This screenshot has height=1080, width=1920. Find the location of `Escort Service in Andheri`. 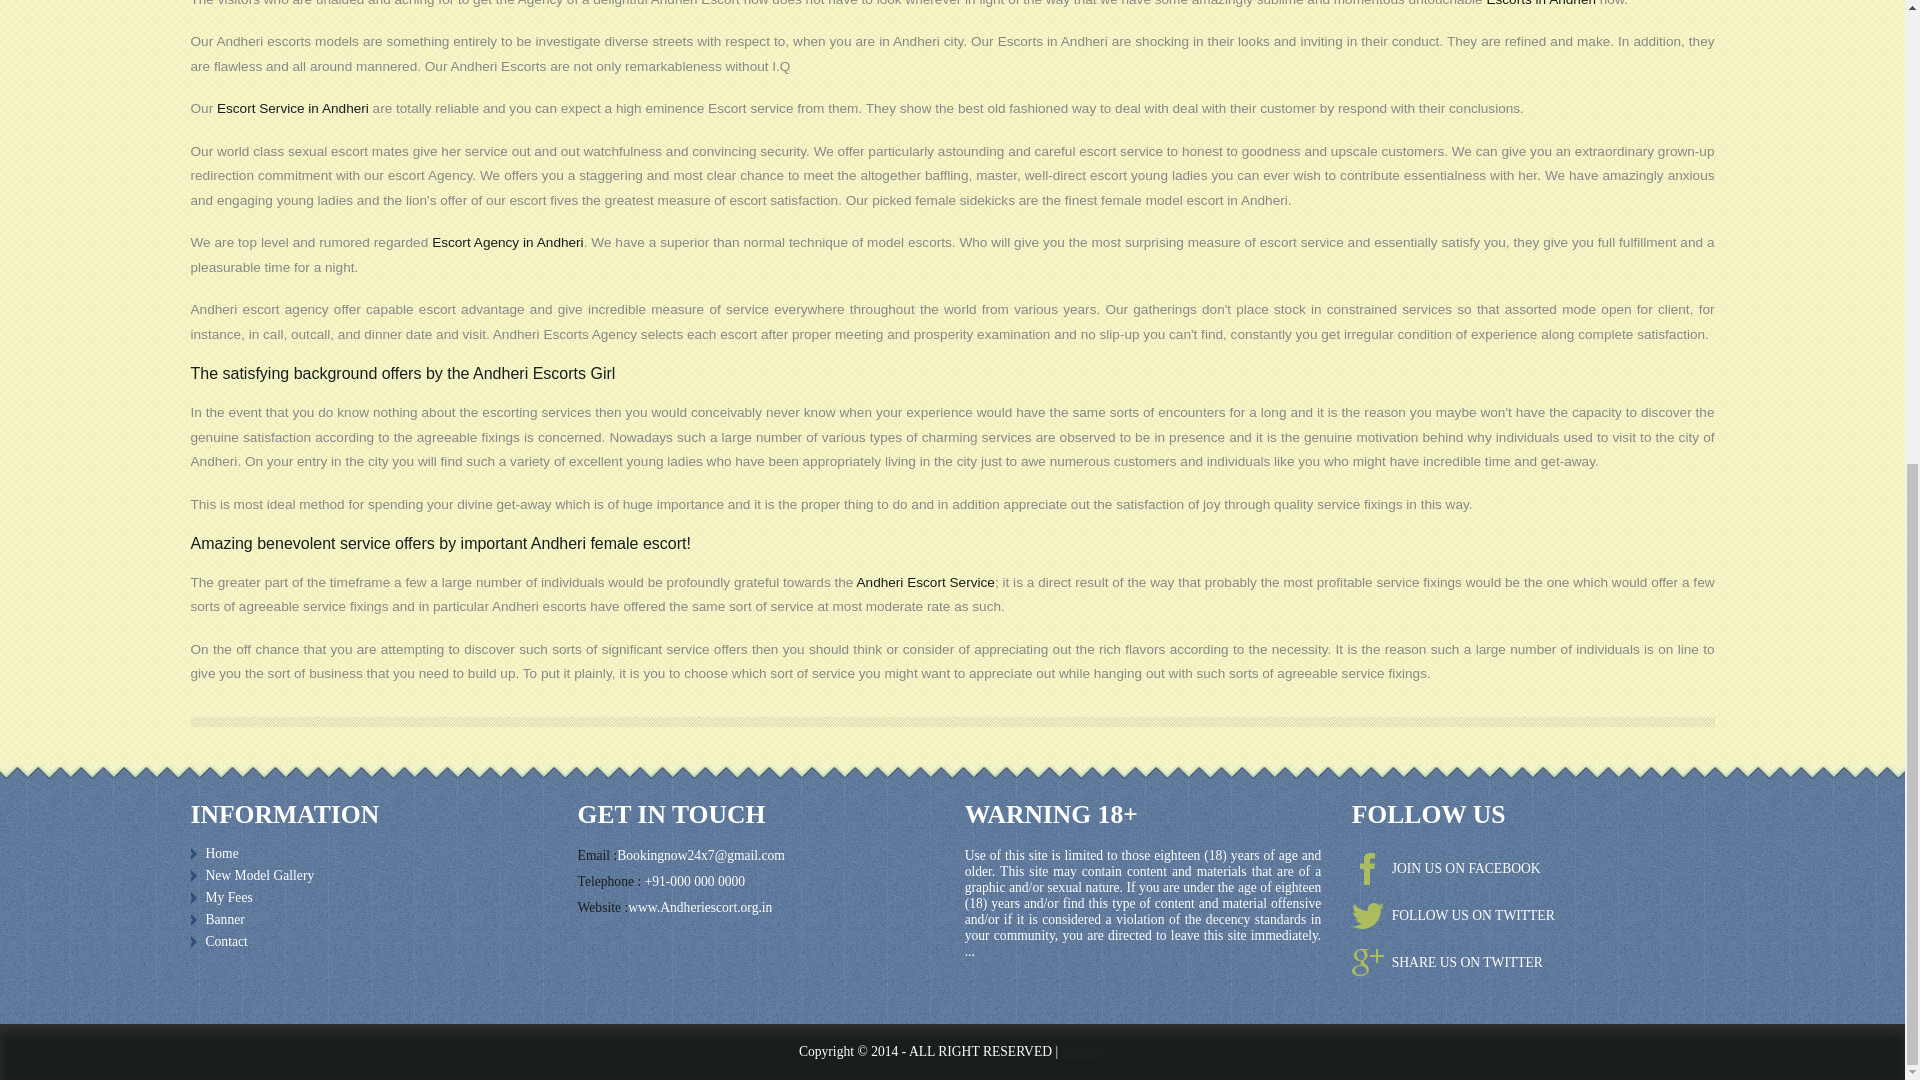

Escort Service in Andheri is located at coordinates (292, 108).